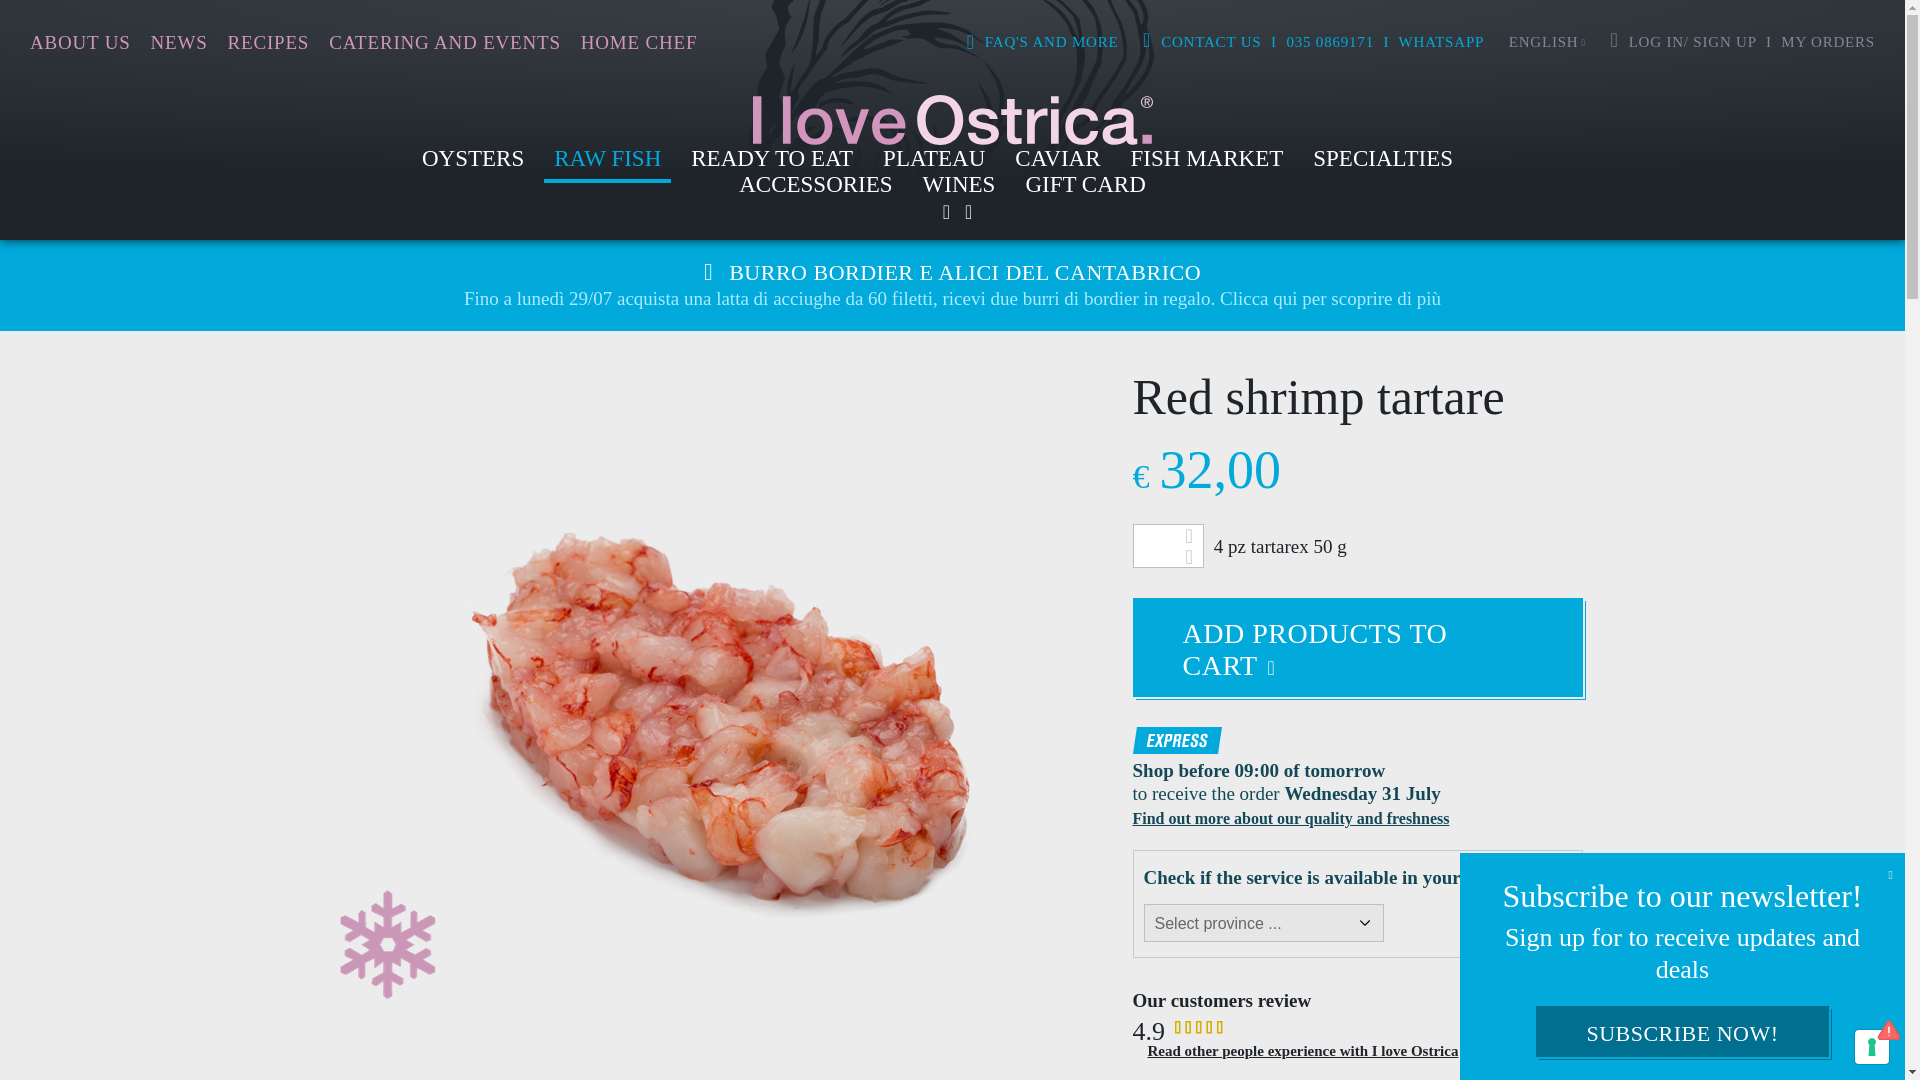 This screenshot has width=1920, height=1080. Describe the element at coordinates (960, 190) in the screenshot. I see `WINES` at that location.